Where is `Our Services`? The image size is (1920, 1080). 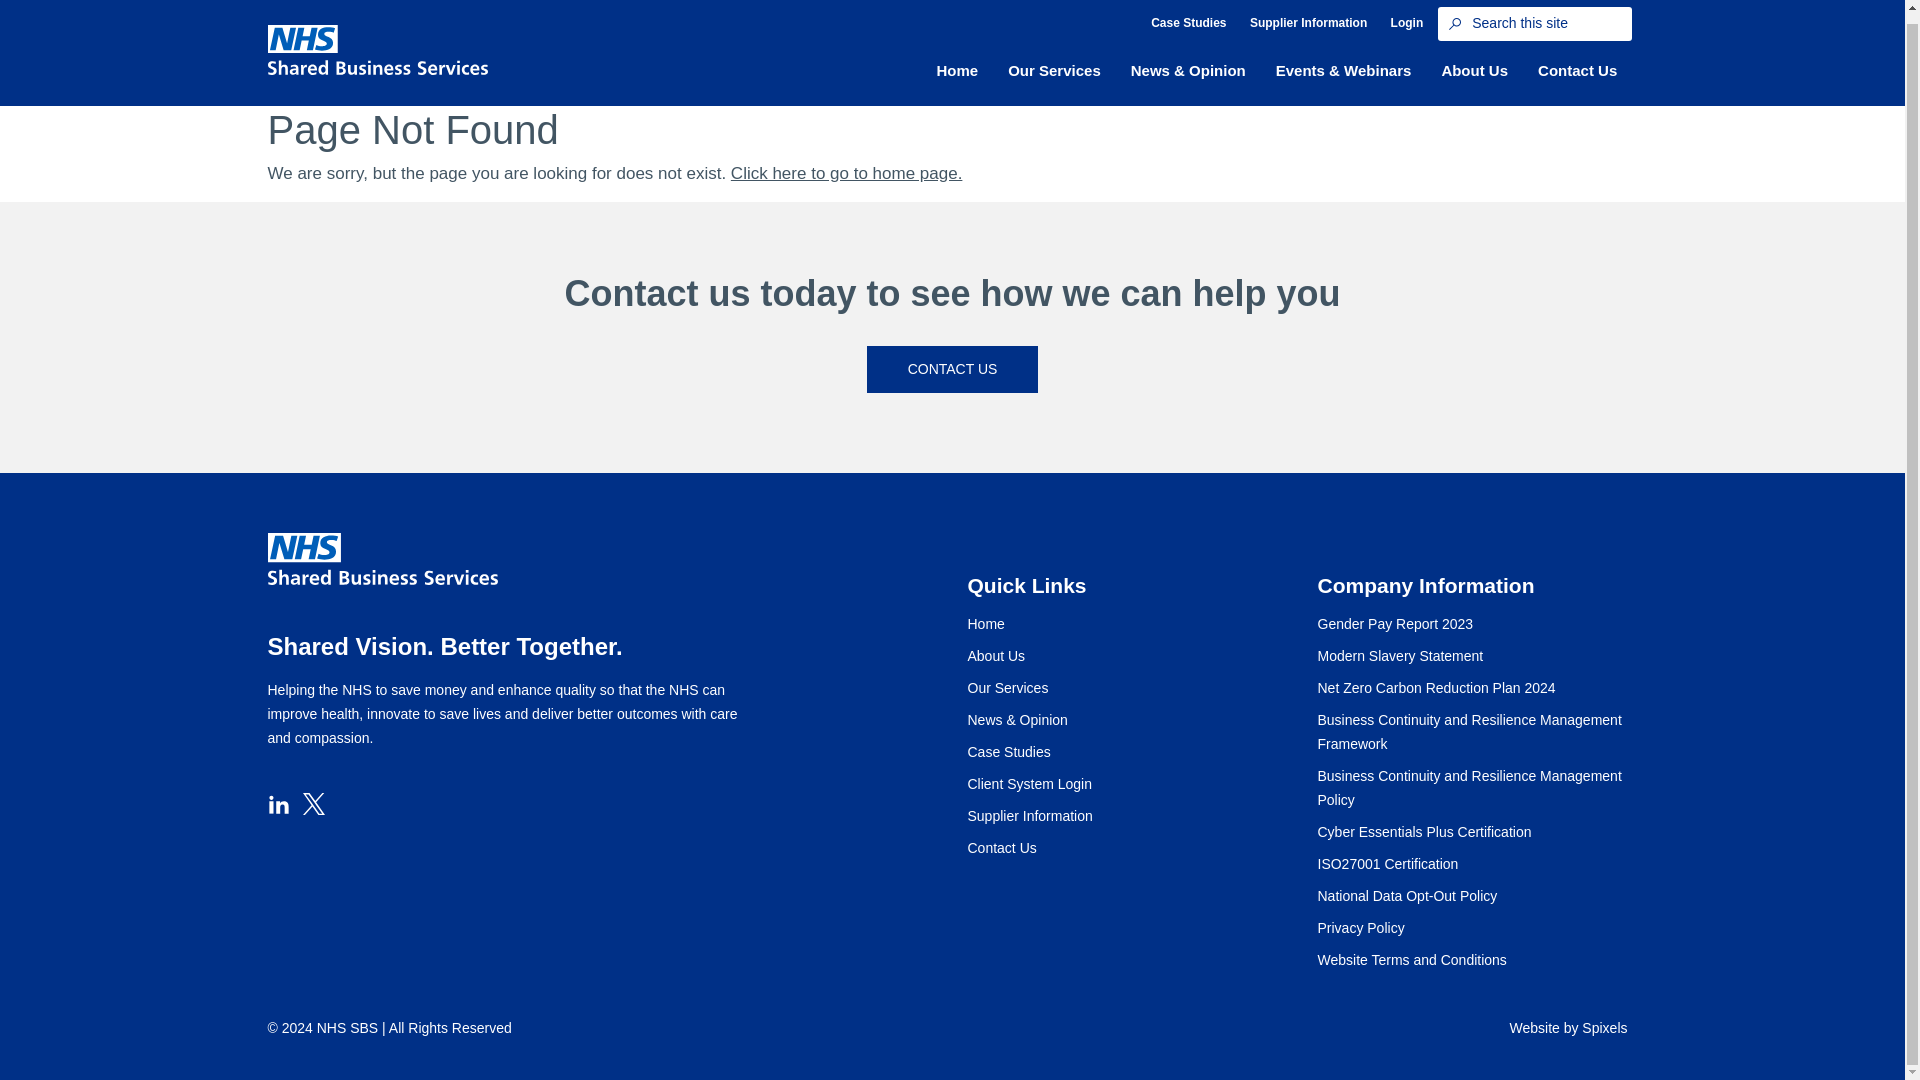
Our Services is located at coordinates (1054, 71).